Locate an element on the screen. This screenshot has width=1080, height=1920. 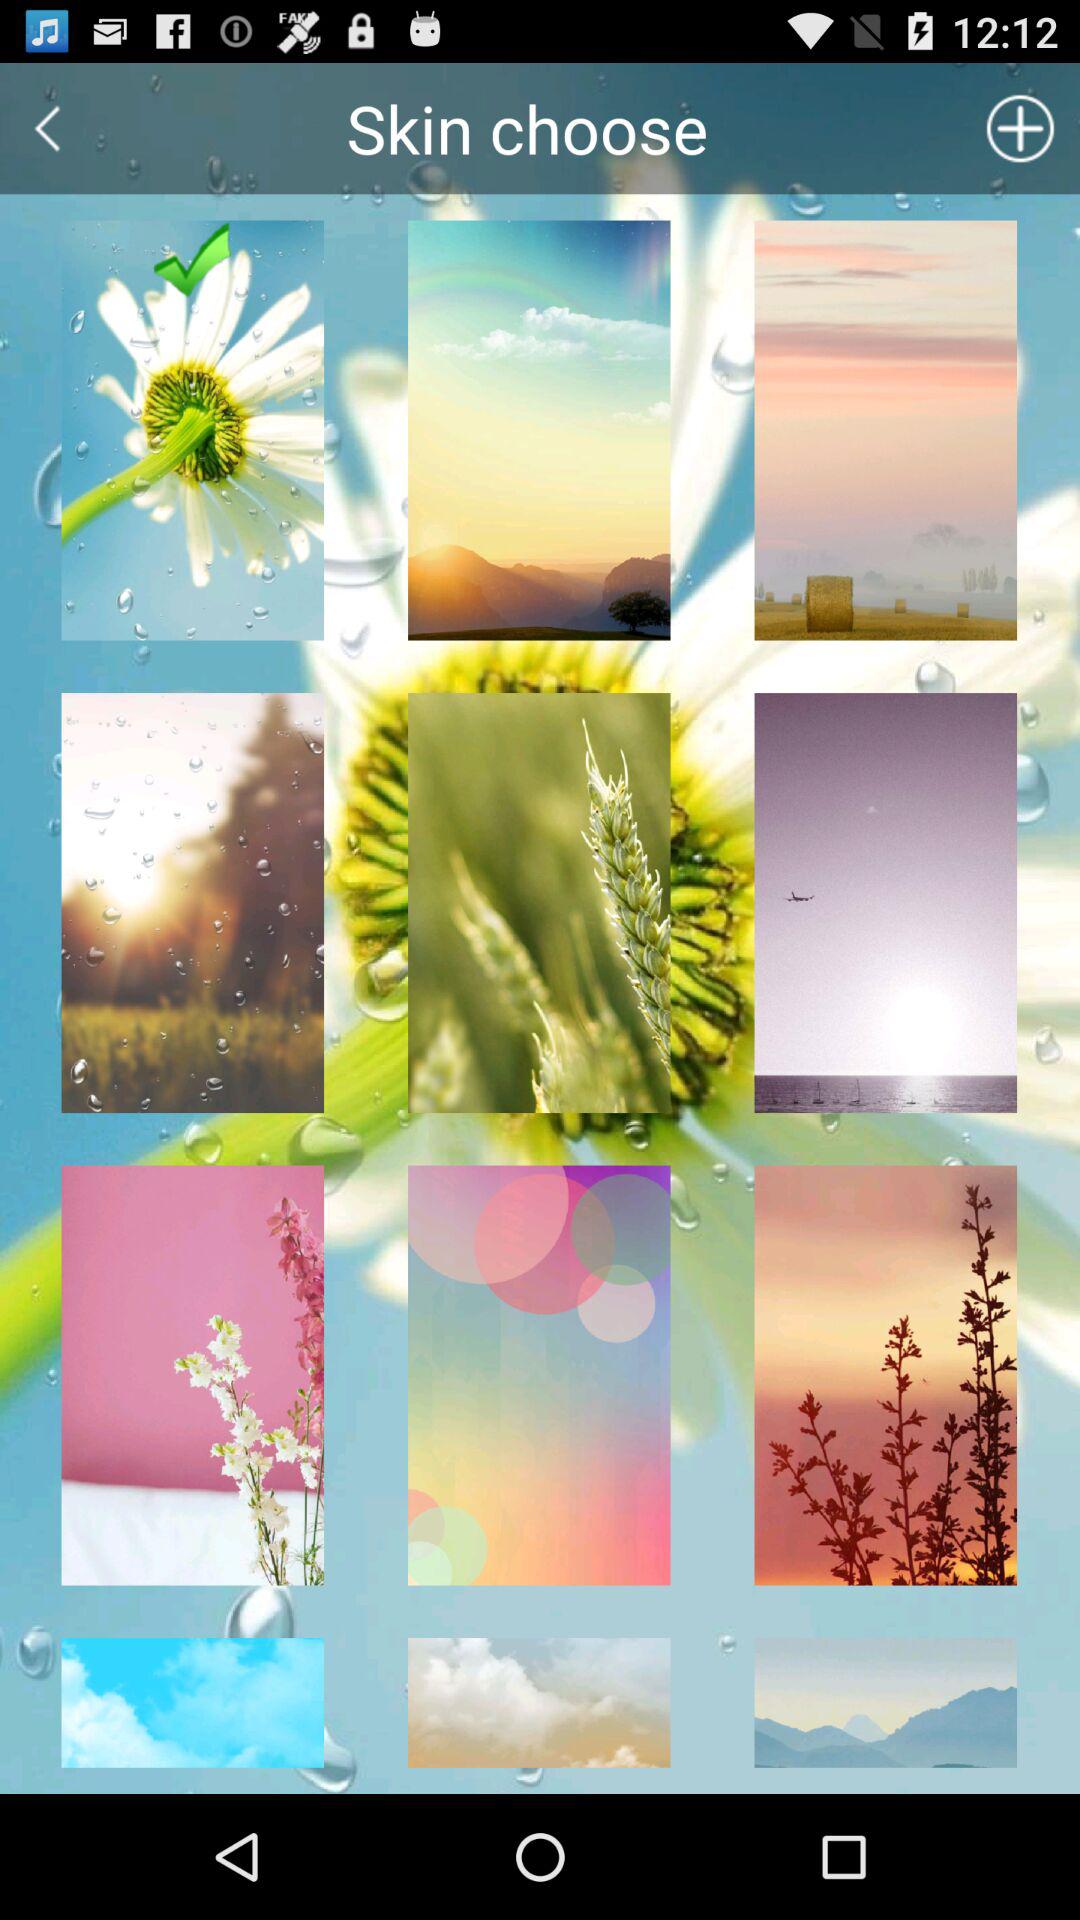
select the bottom right image is located at coordinates (886, 1715).